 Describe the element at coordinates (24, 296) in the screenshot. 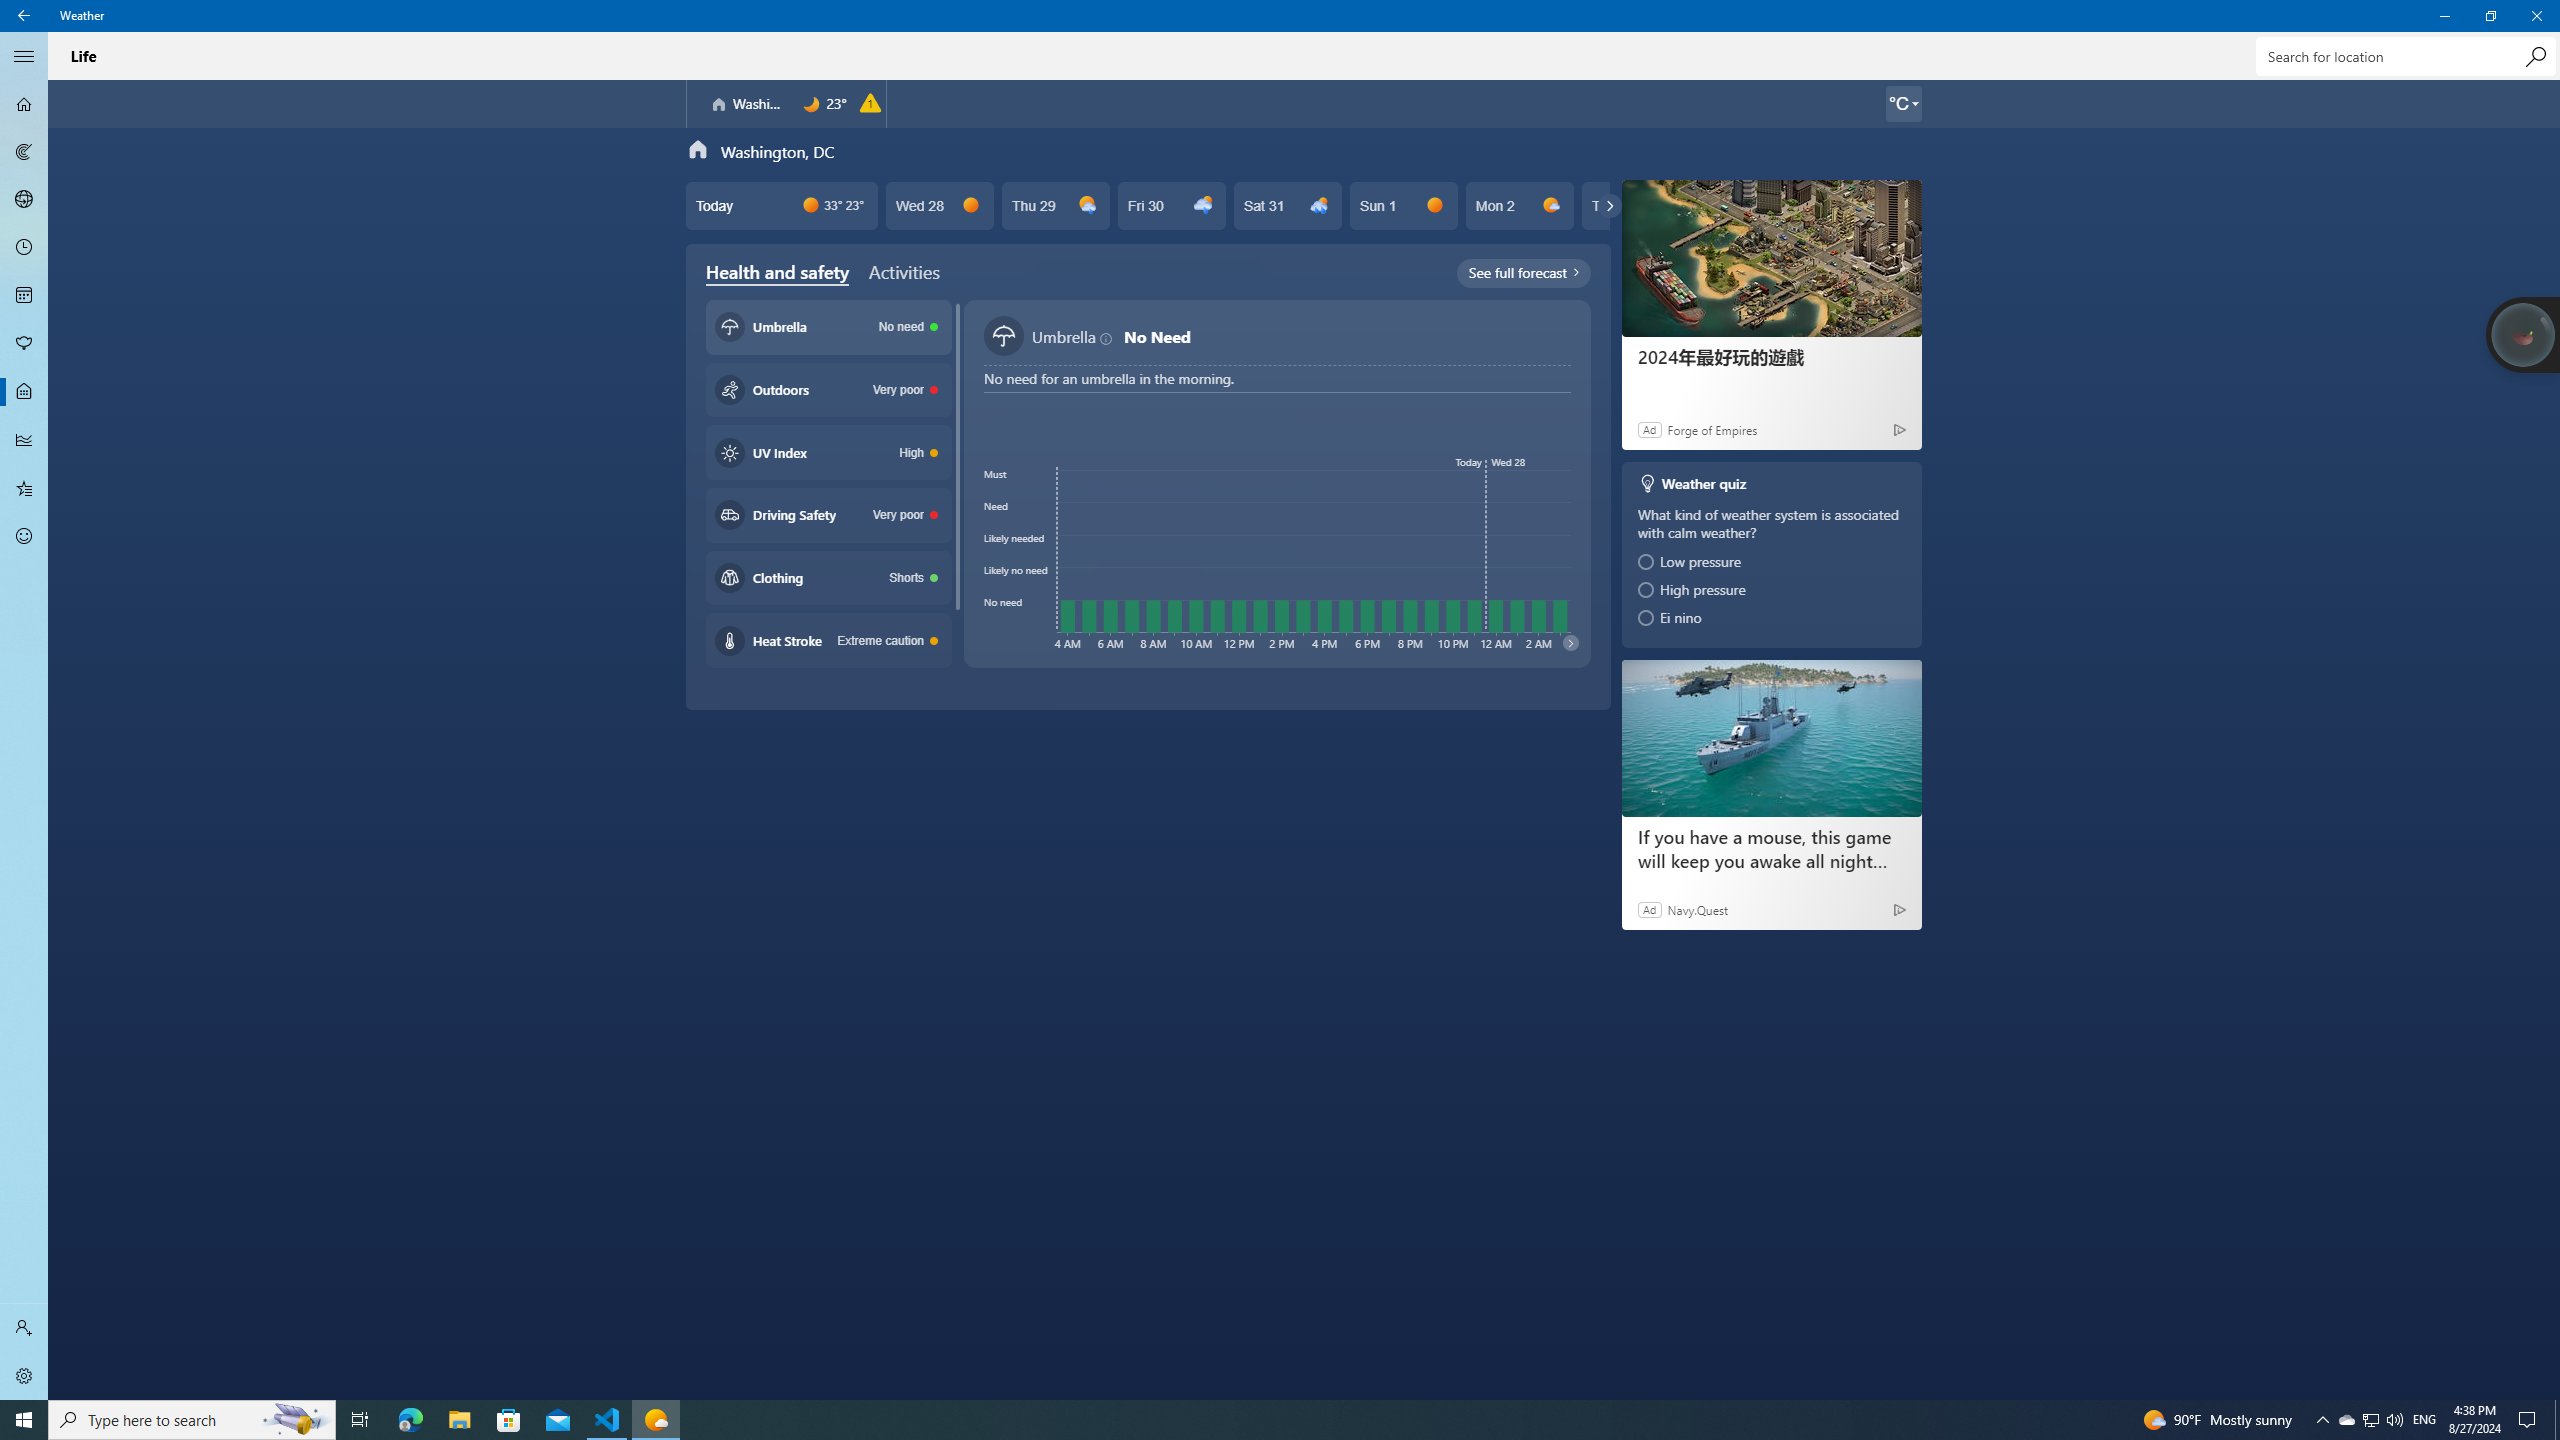

I see `Monthly Forecast - Not Selected` at that location.